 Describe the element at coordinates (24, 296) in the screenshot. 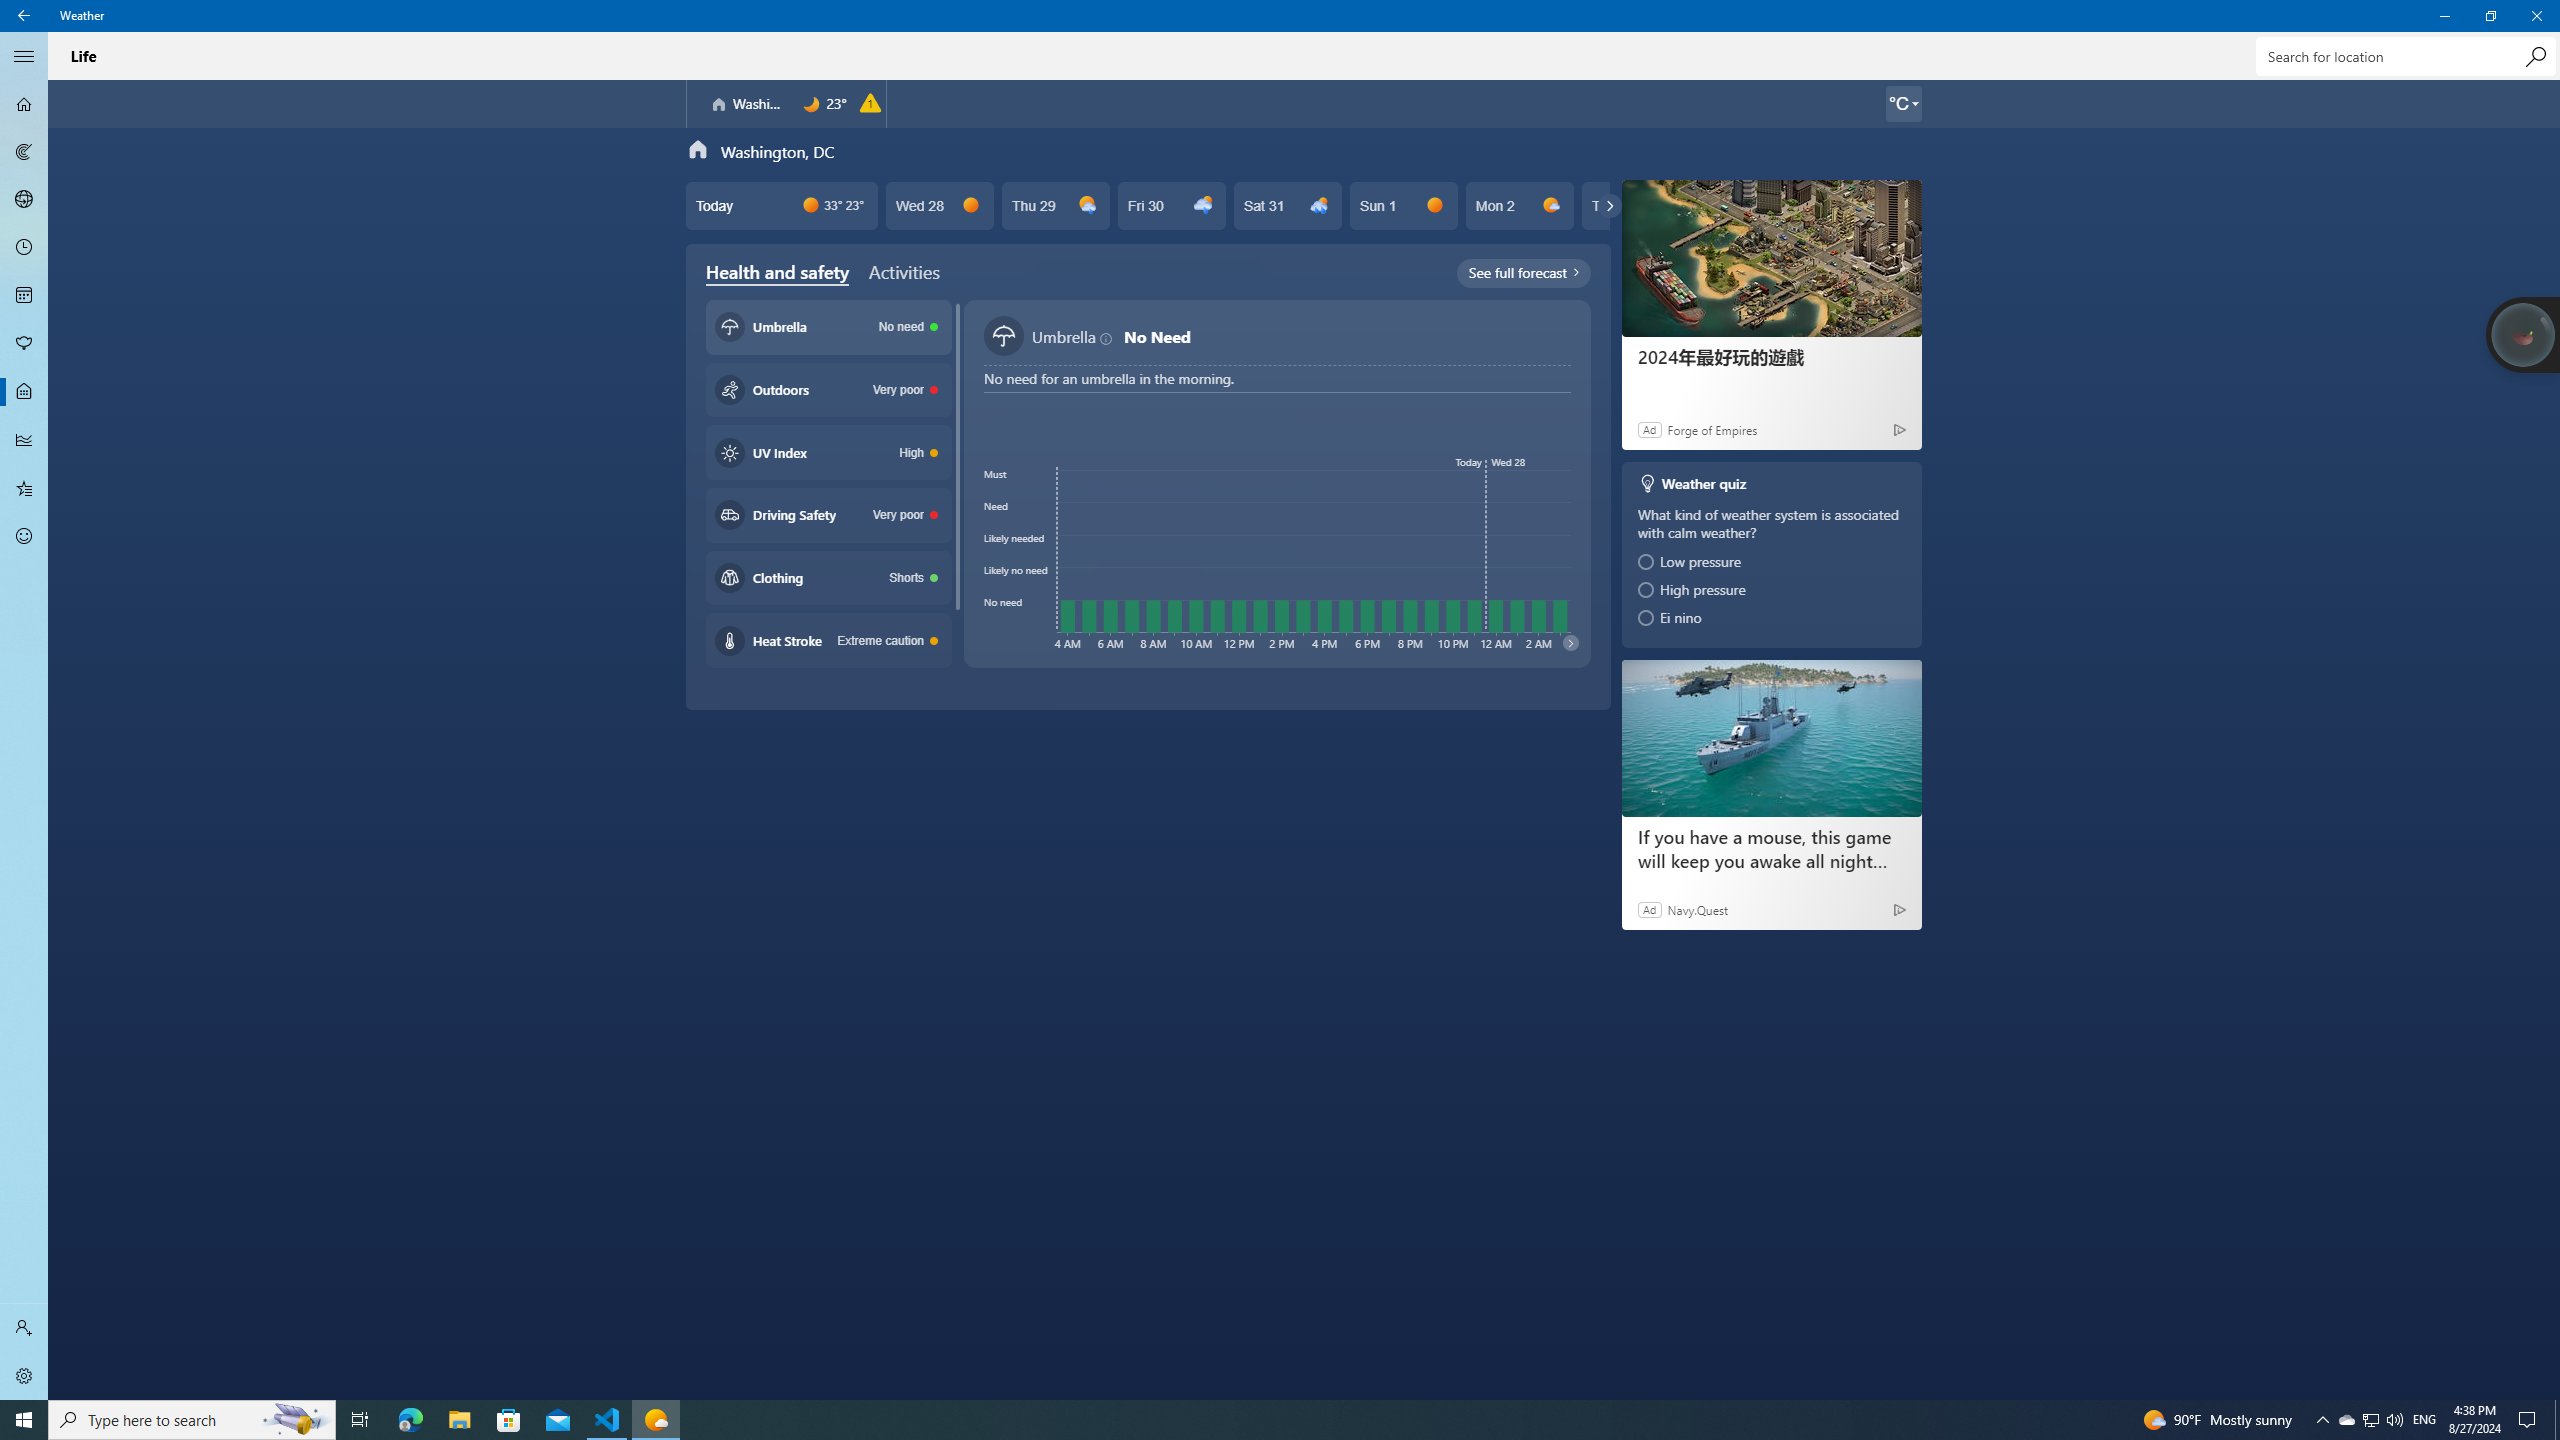

I see `Monthly Forecast - Not Selected` at that location.